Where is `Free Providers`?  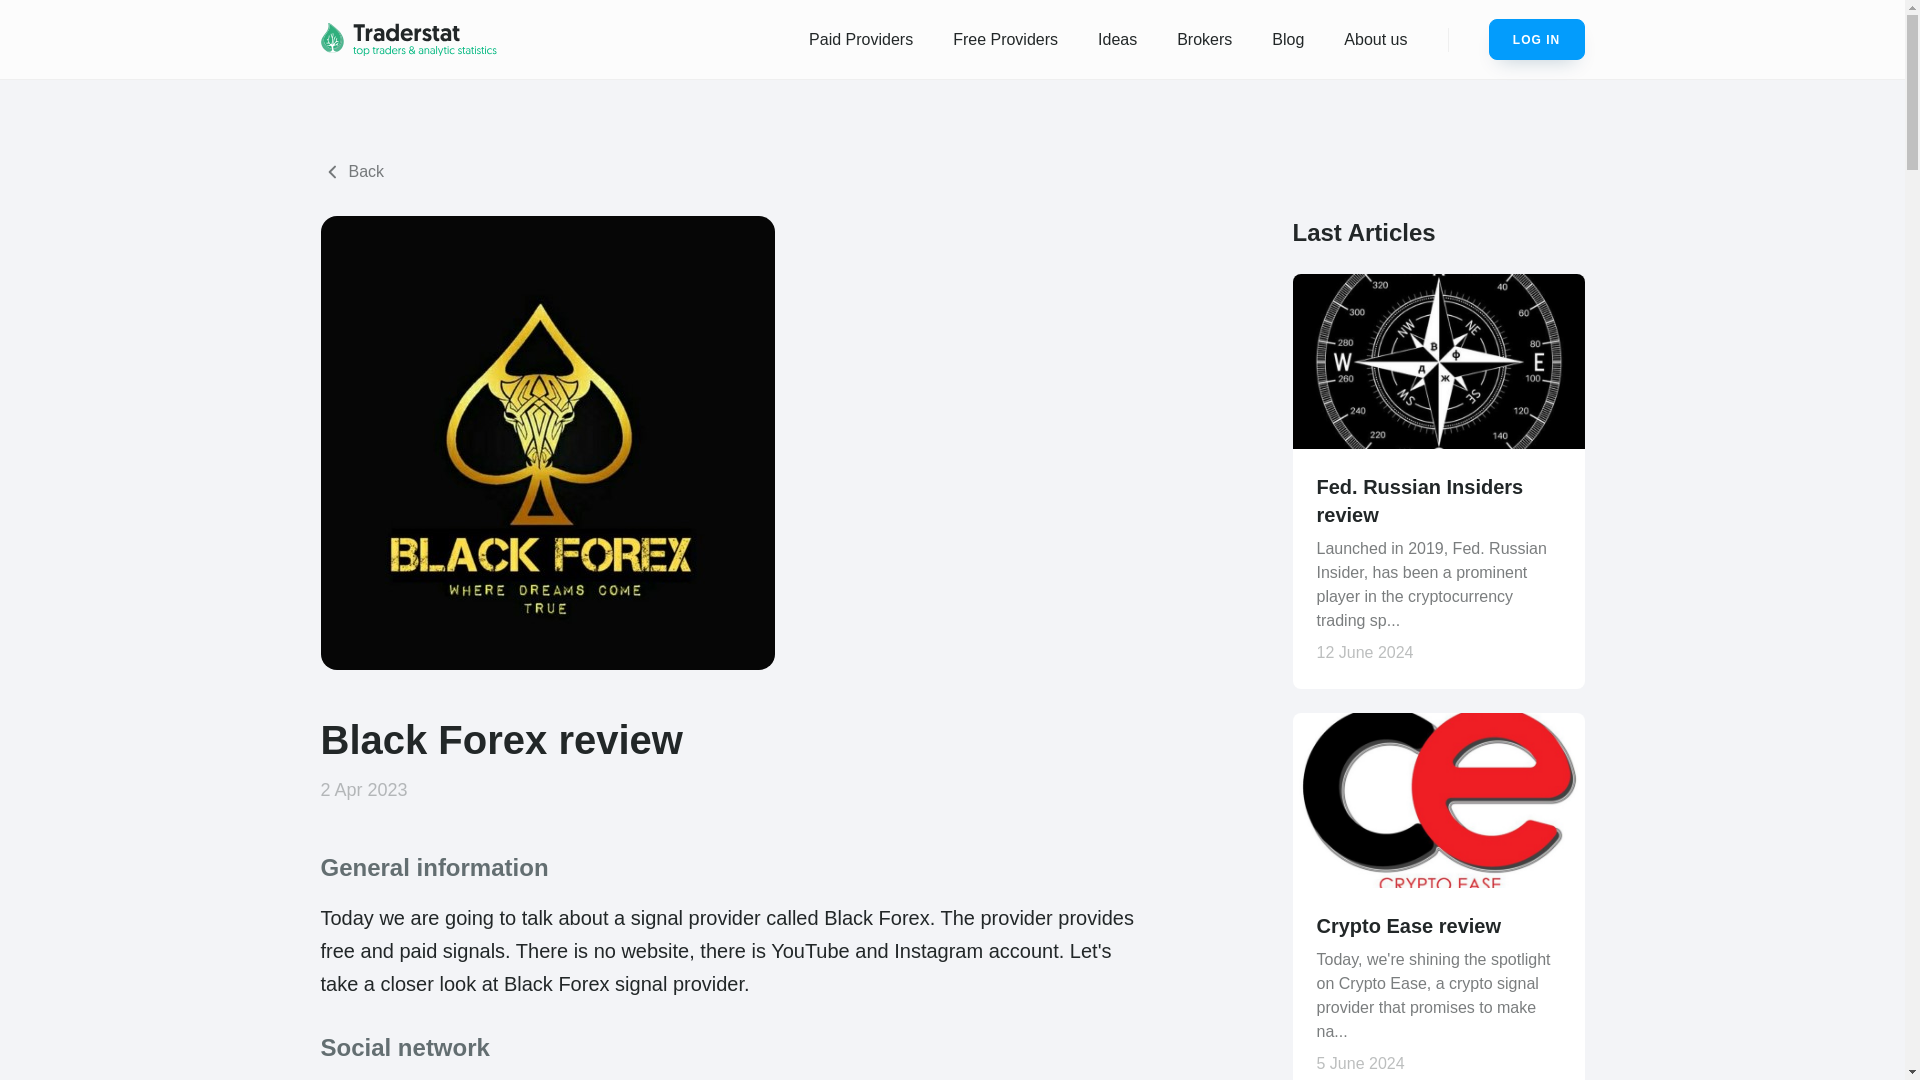
Free Providers is located at coordinates (1005, 40).